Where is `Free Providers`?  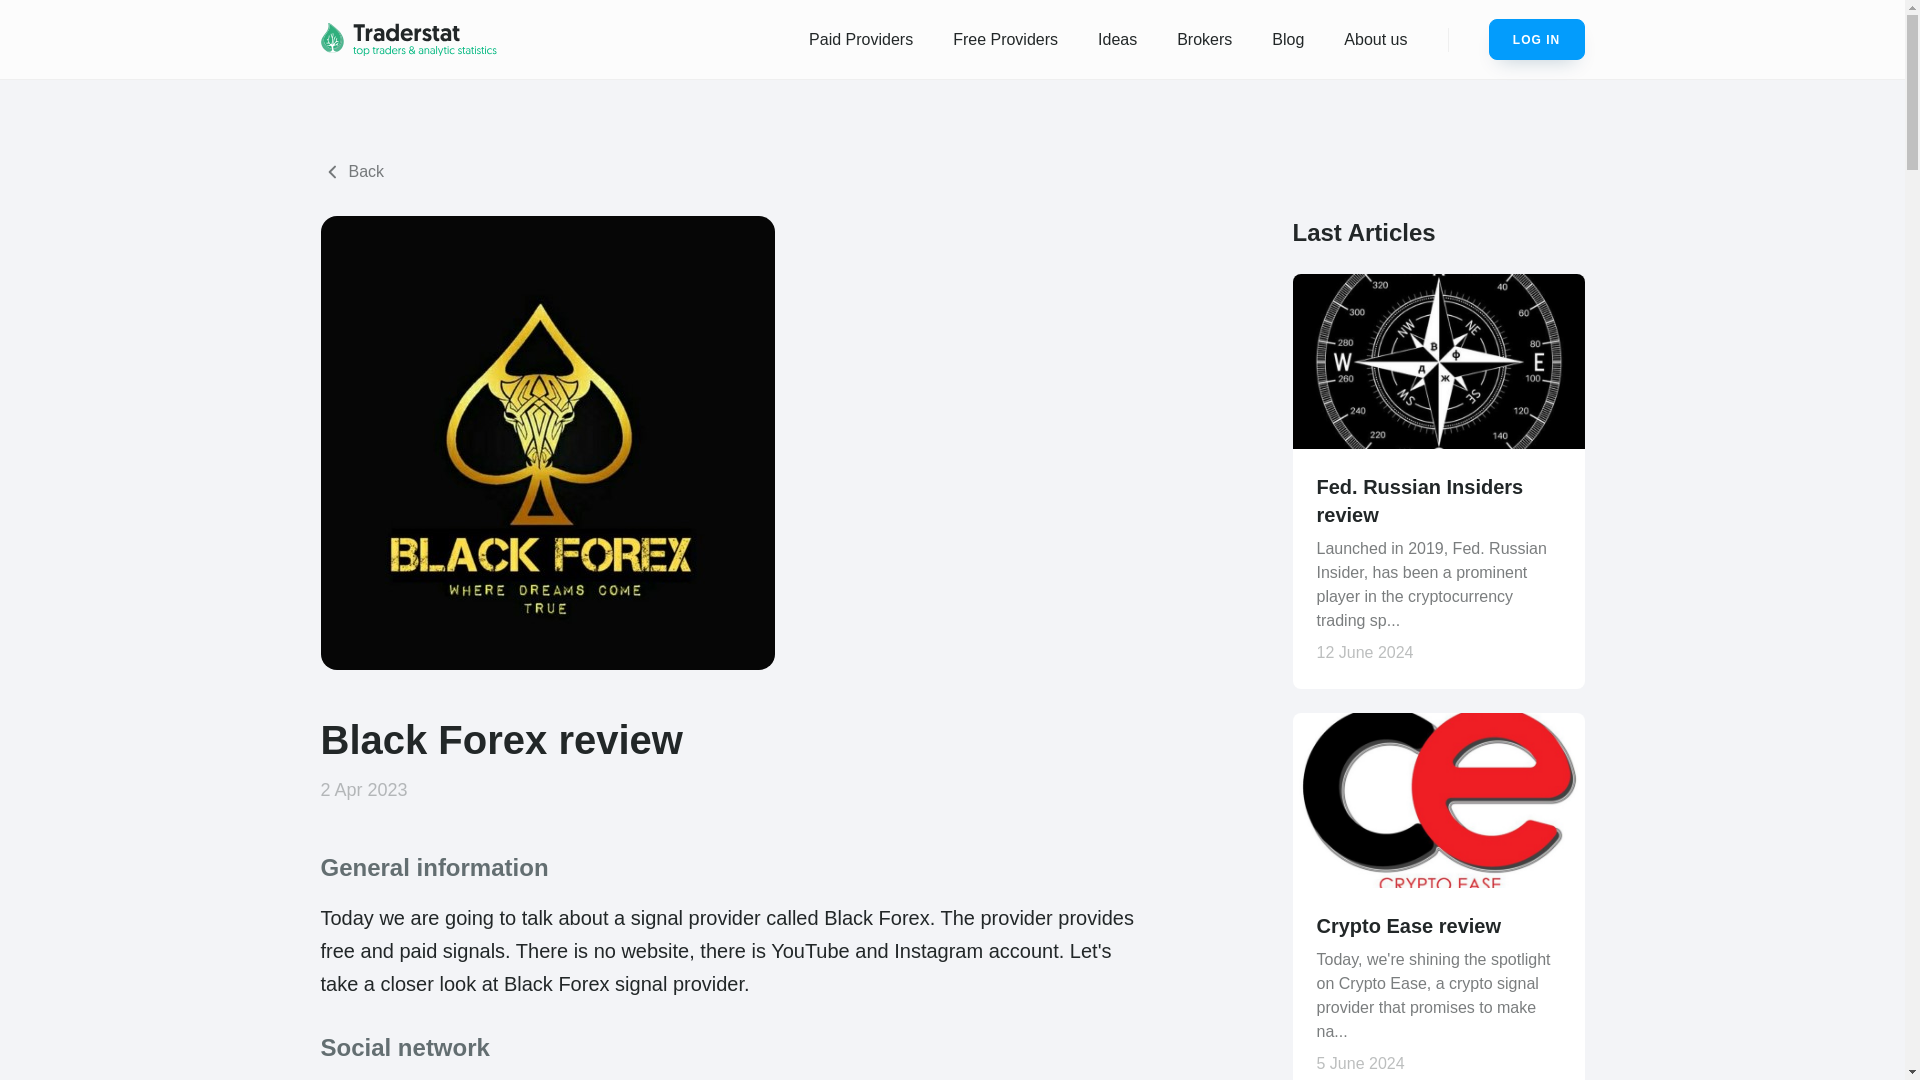
Free Providers is located at coordinates (1005, 40).